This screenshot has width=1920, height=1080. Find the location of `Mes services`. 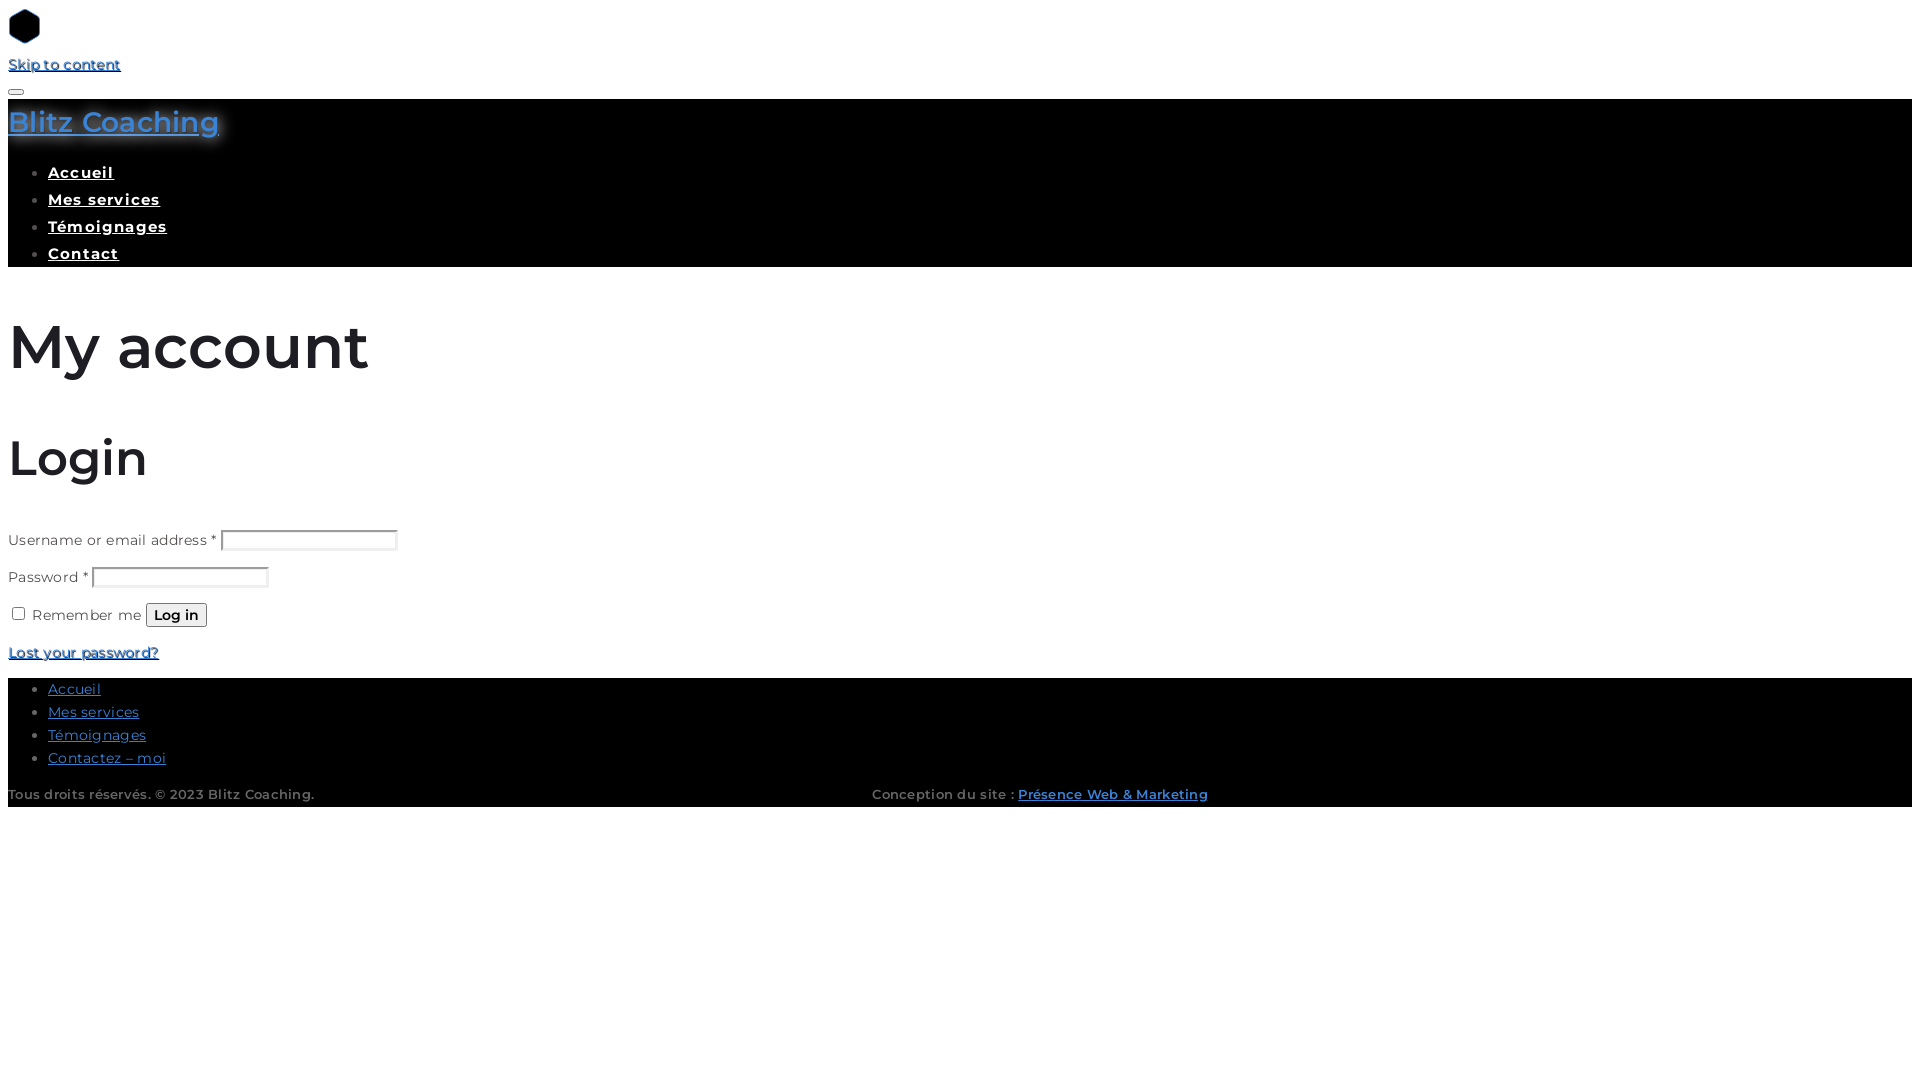

Mes services is located at coordinates (104, 200).